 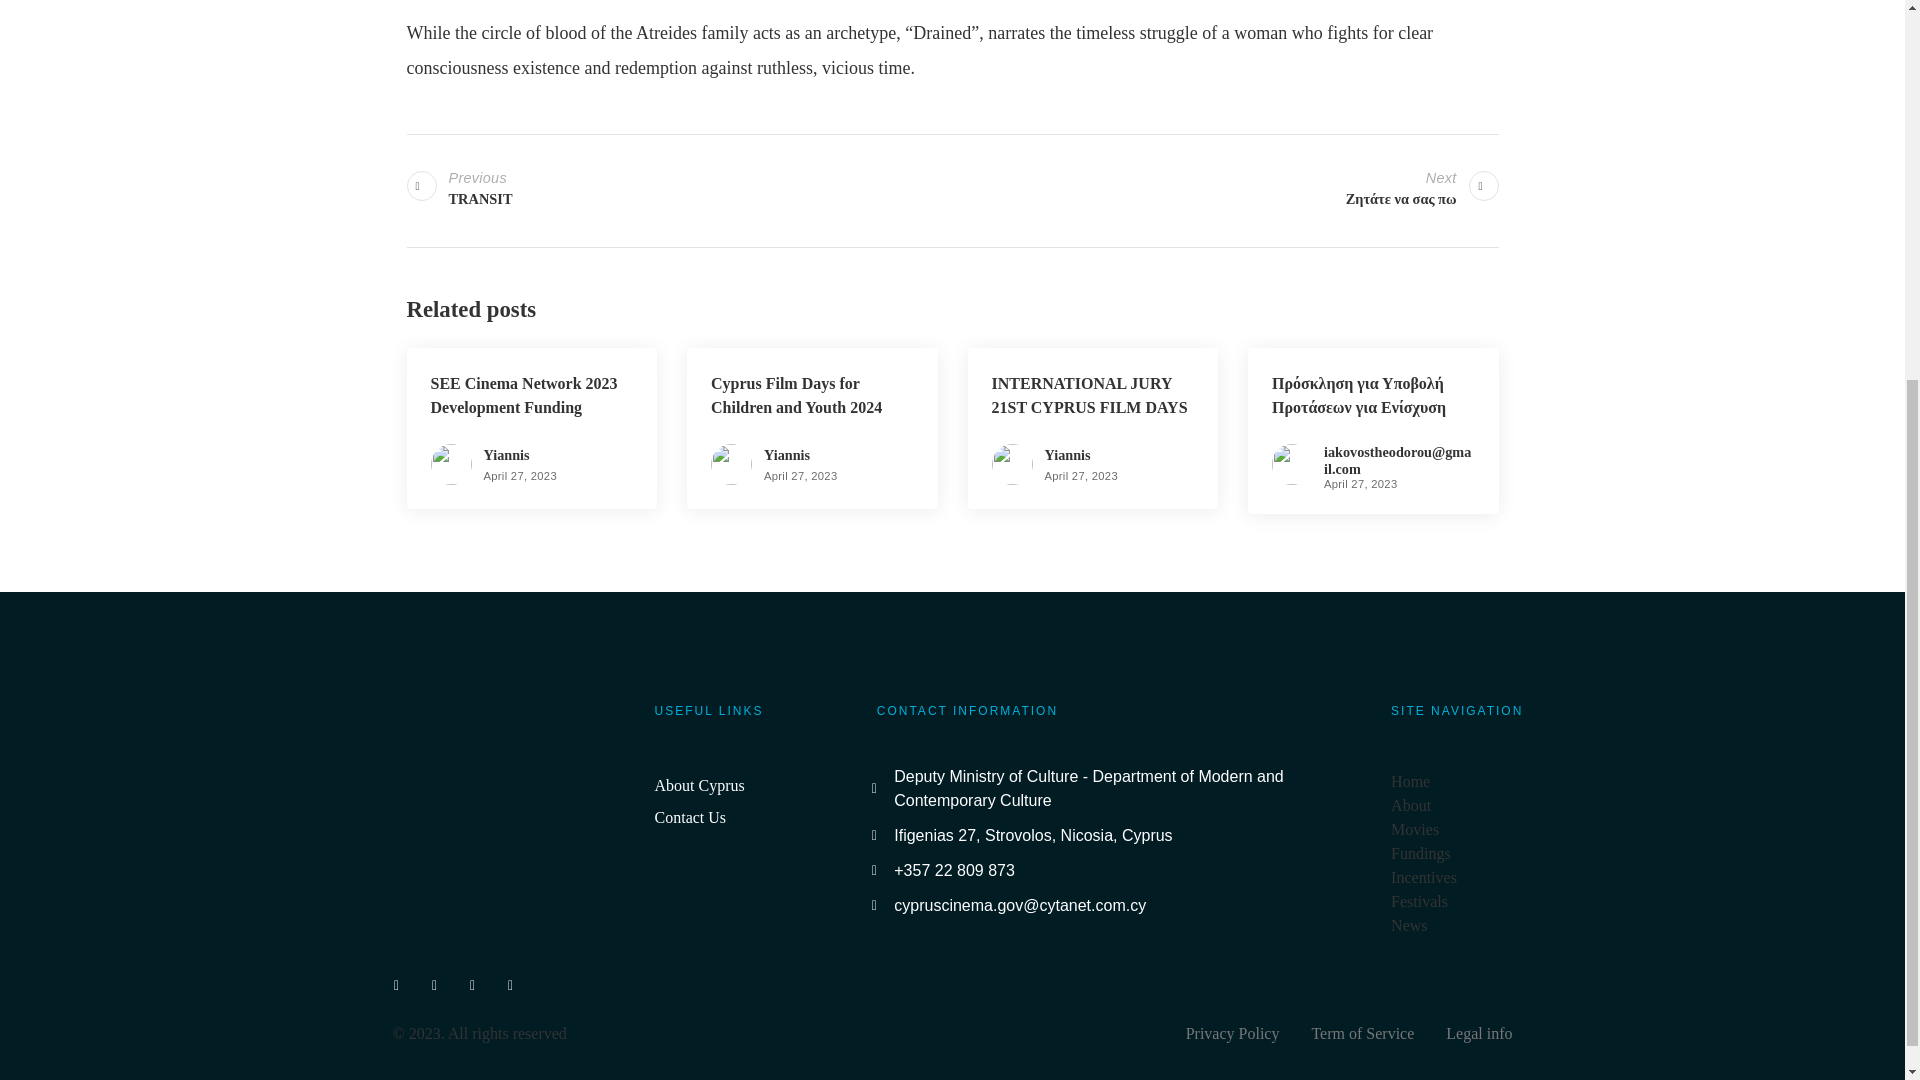 What do you see at coordinates (1236, 1034) in the screenshot?
I see `Posts by Yiannis` at bounding box center [1236, 1034].